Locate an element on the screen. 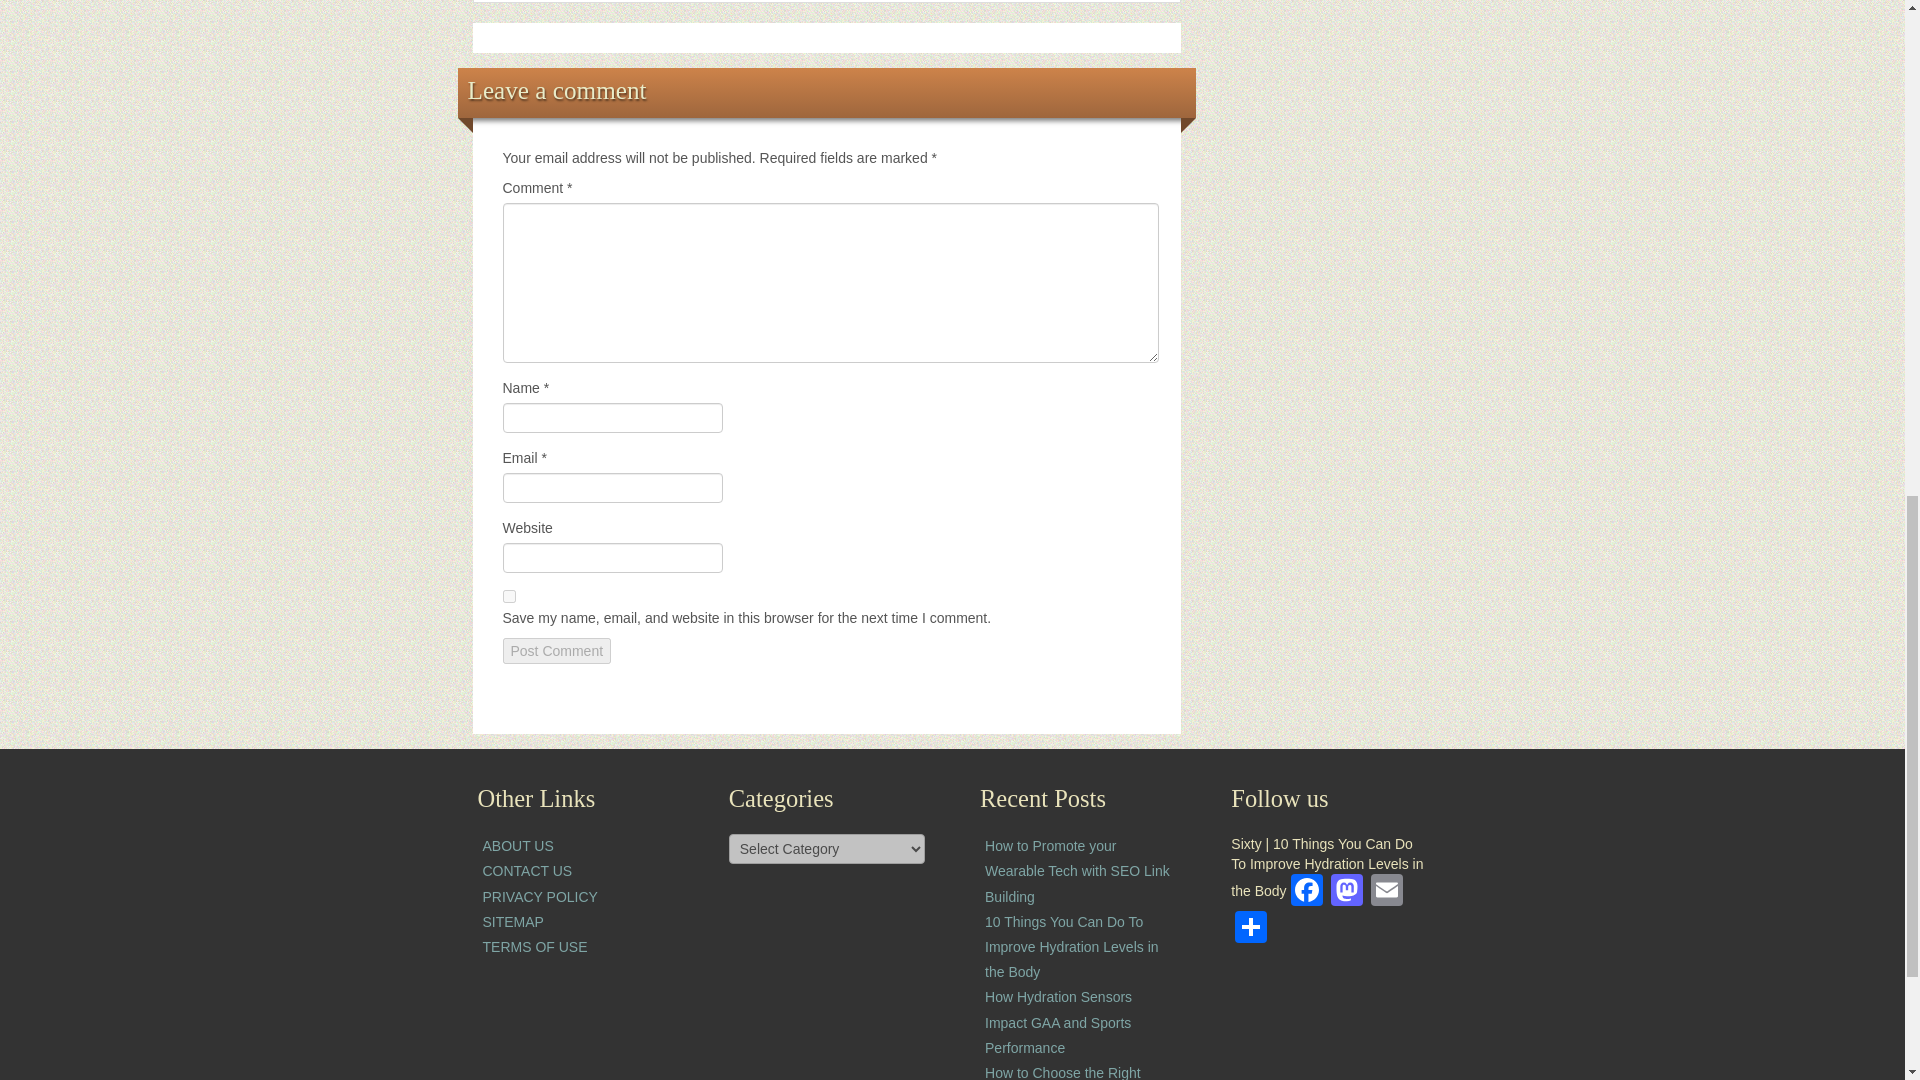 This screenshot has height=1080, width=1920. TERMS OF USE is located at coordinates (534, 946).